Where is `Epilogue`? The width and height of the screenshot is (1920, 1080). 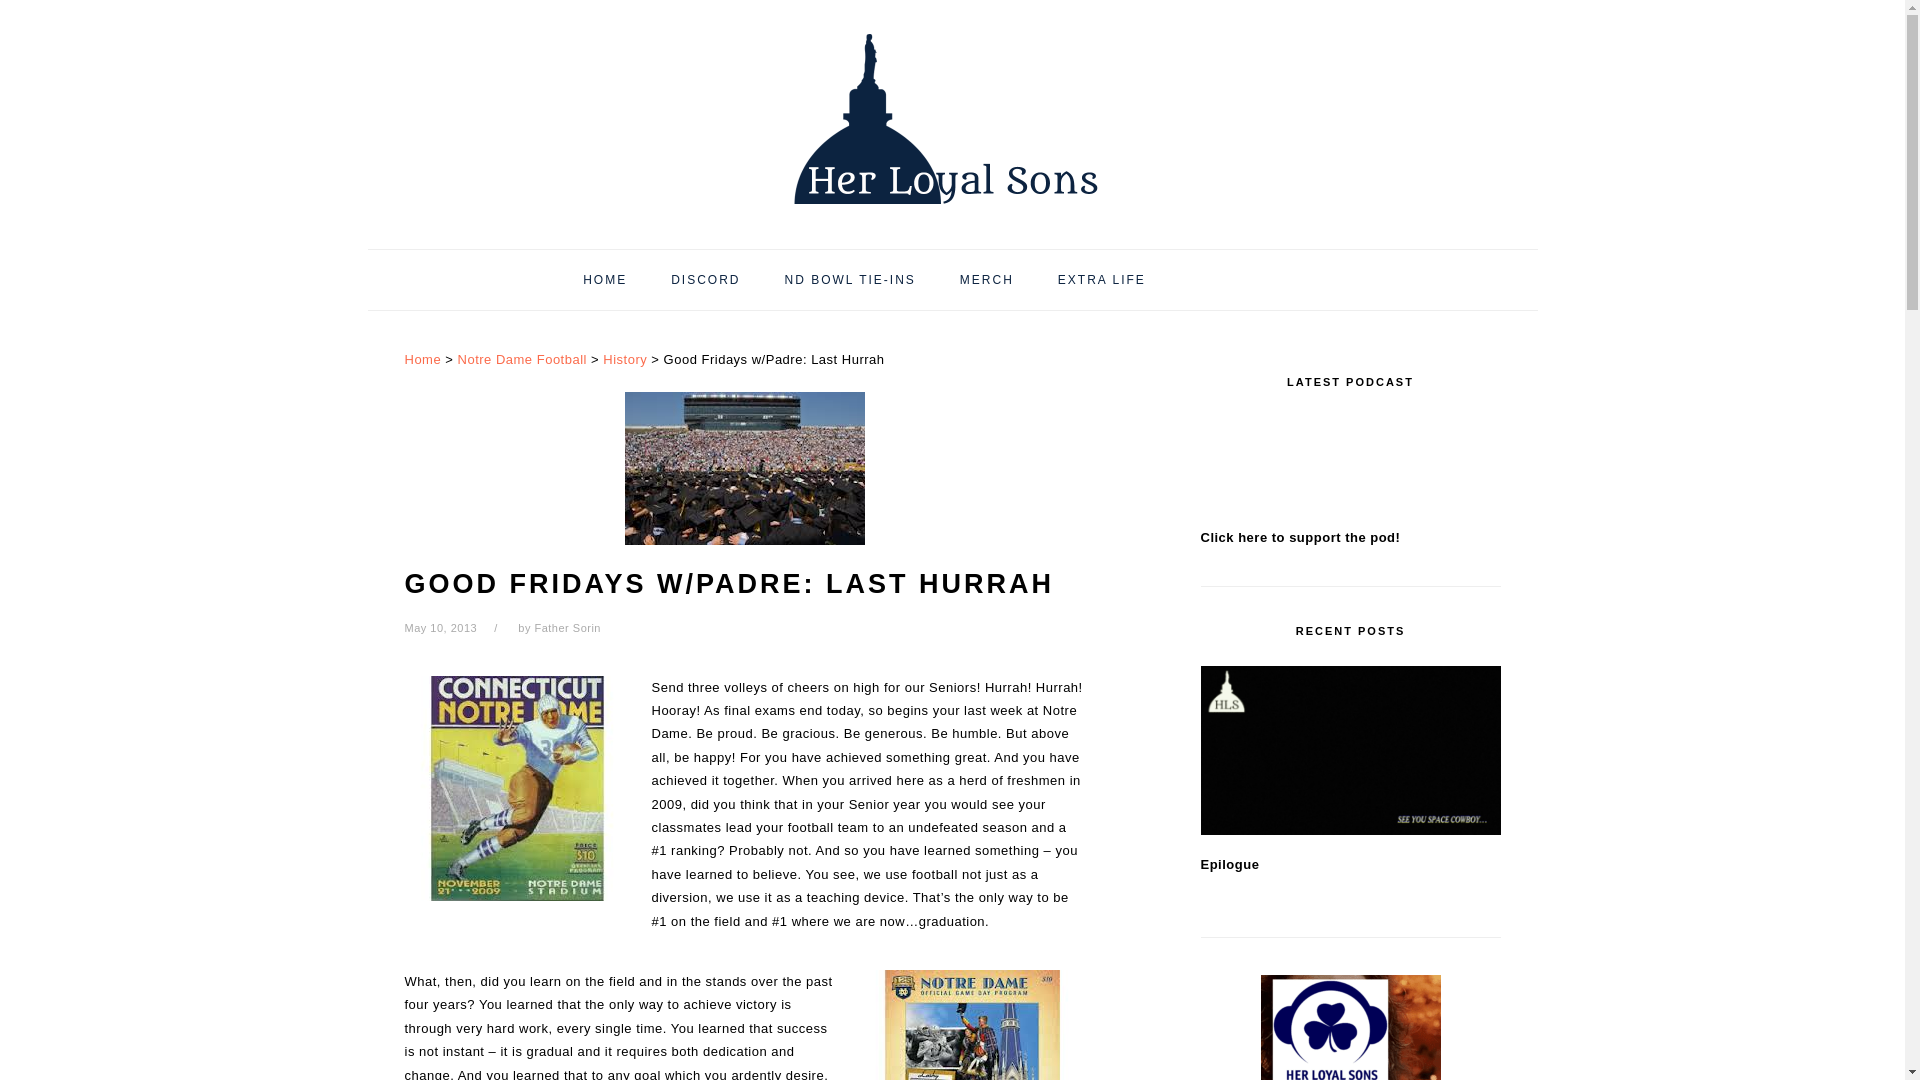 Epilogue is located at coordinates (1350, 750).